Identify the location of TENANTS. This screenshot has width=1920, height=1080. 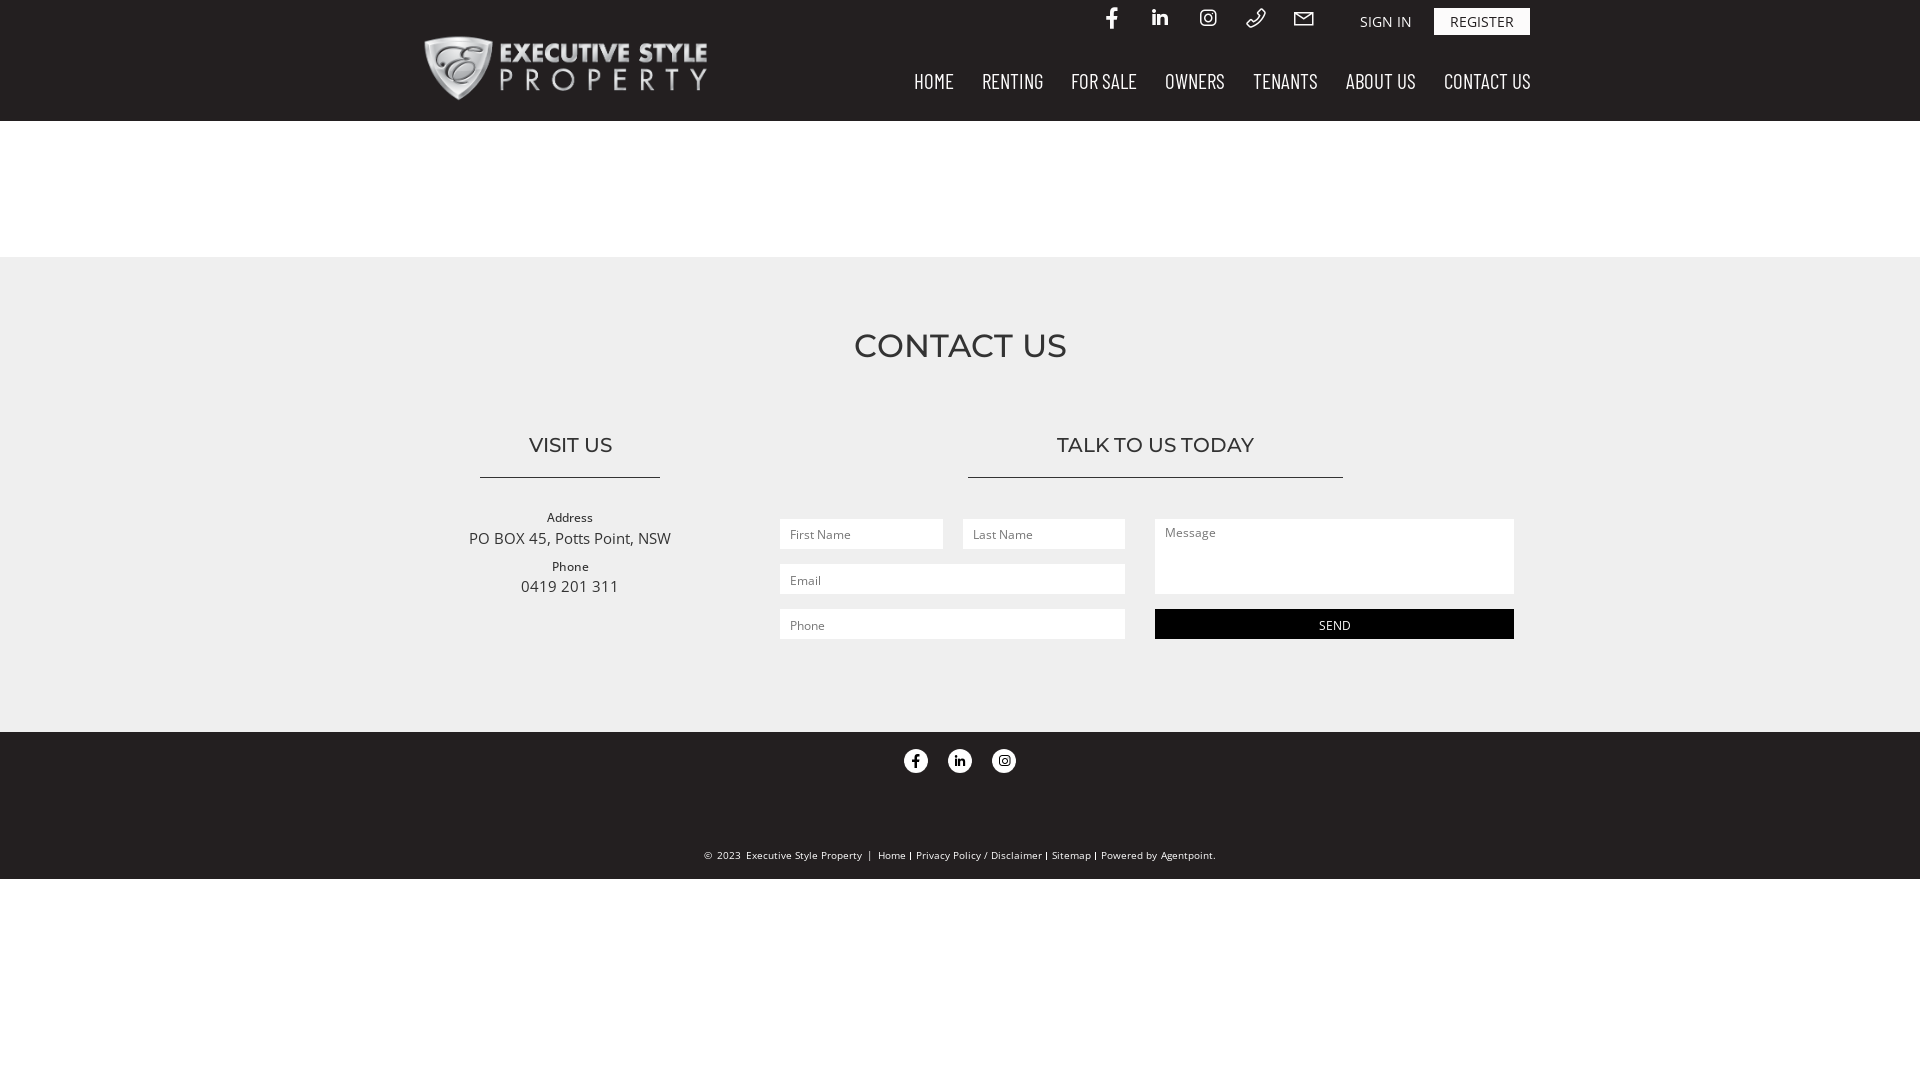
(1286, 81).